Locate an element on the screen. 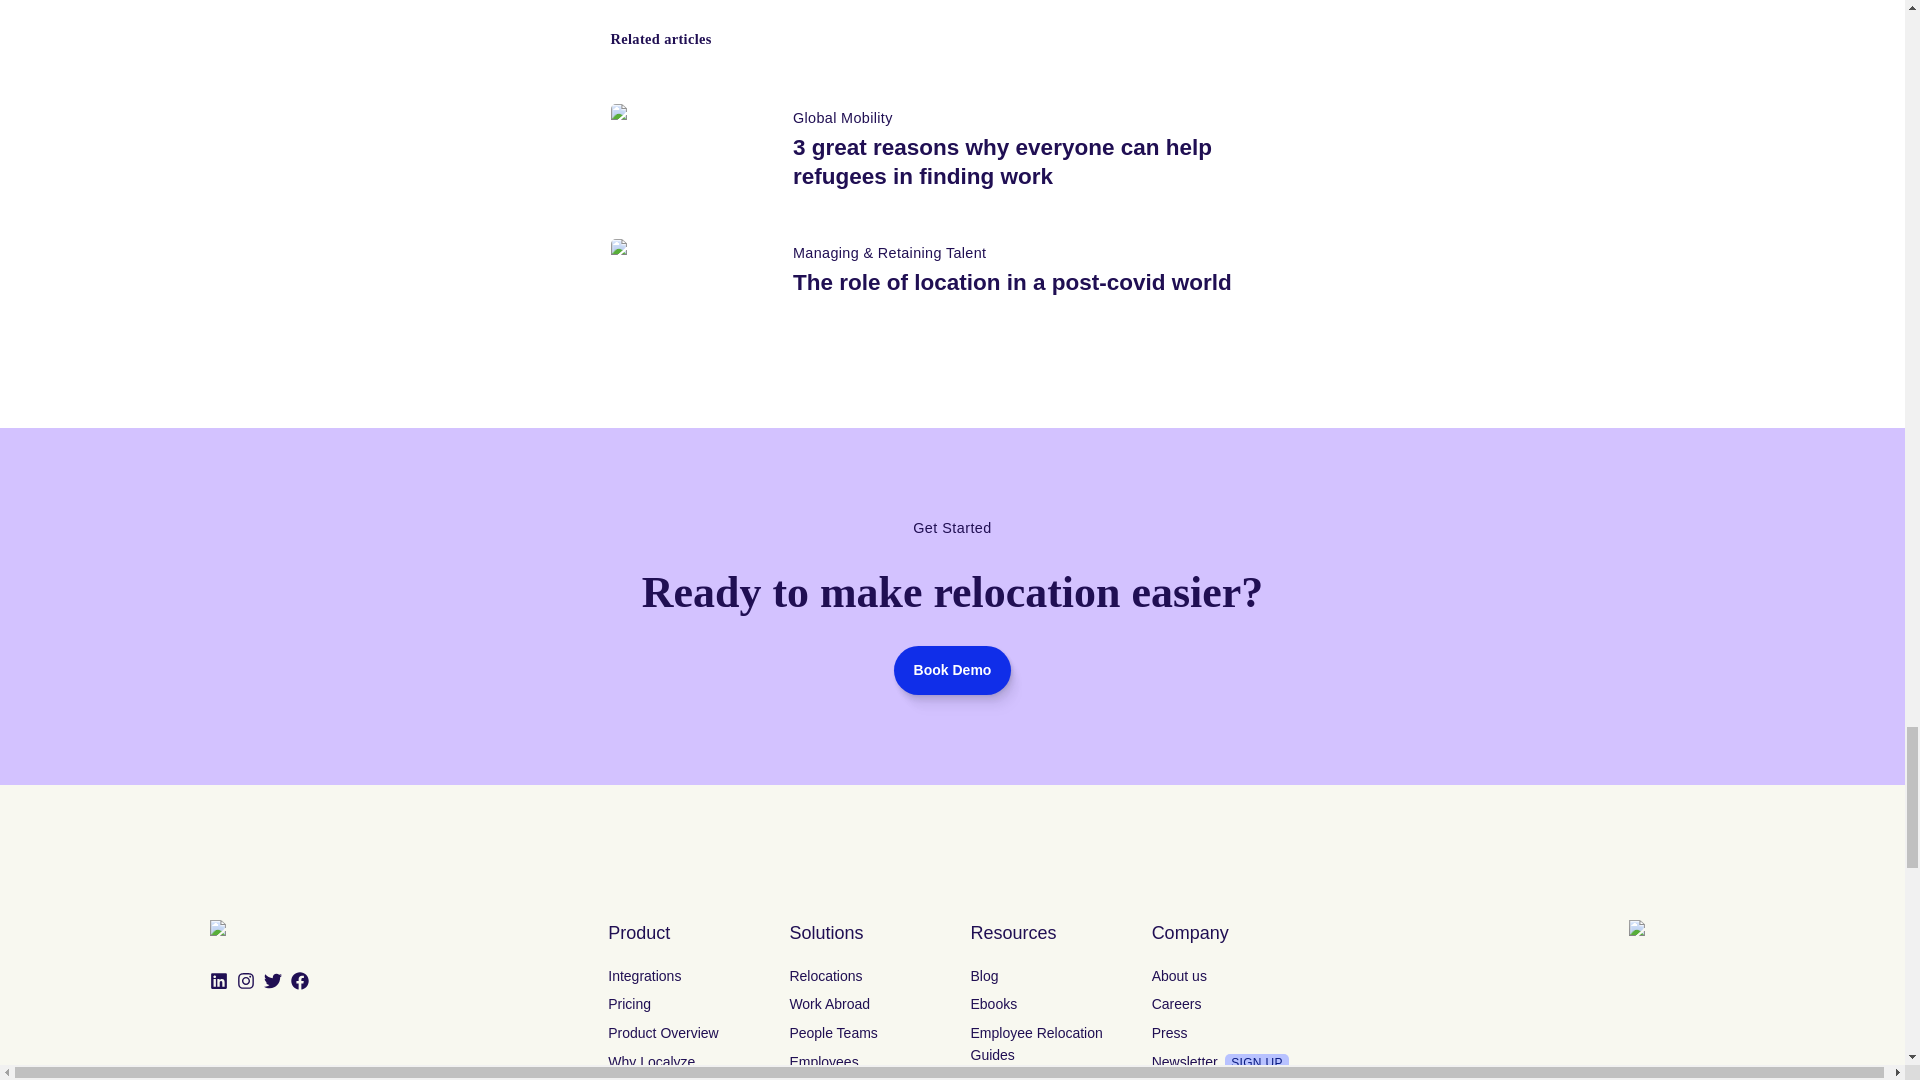 This screenshot has height=1080, width=1920. Product Overview is located at coordinates (663, 586).